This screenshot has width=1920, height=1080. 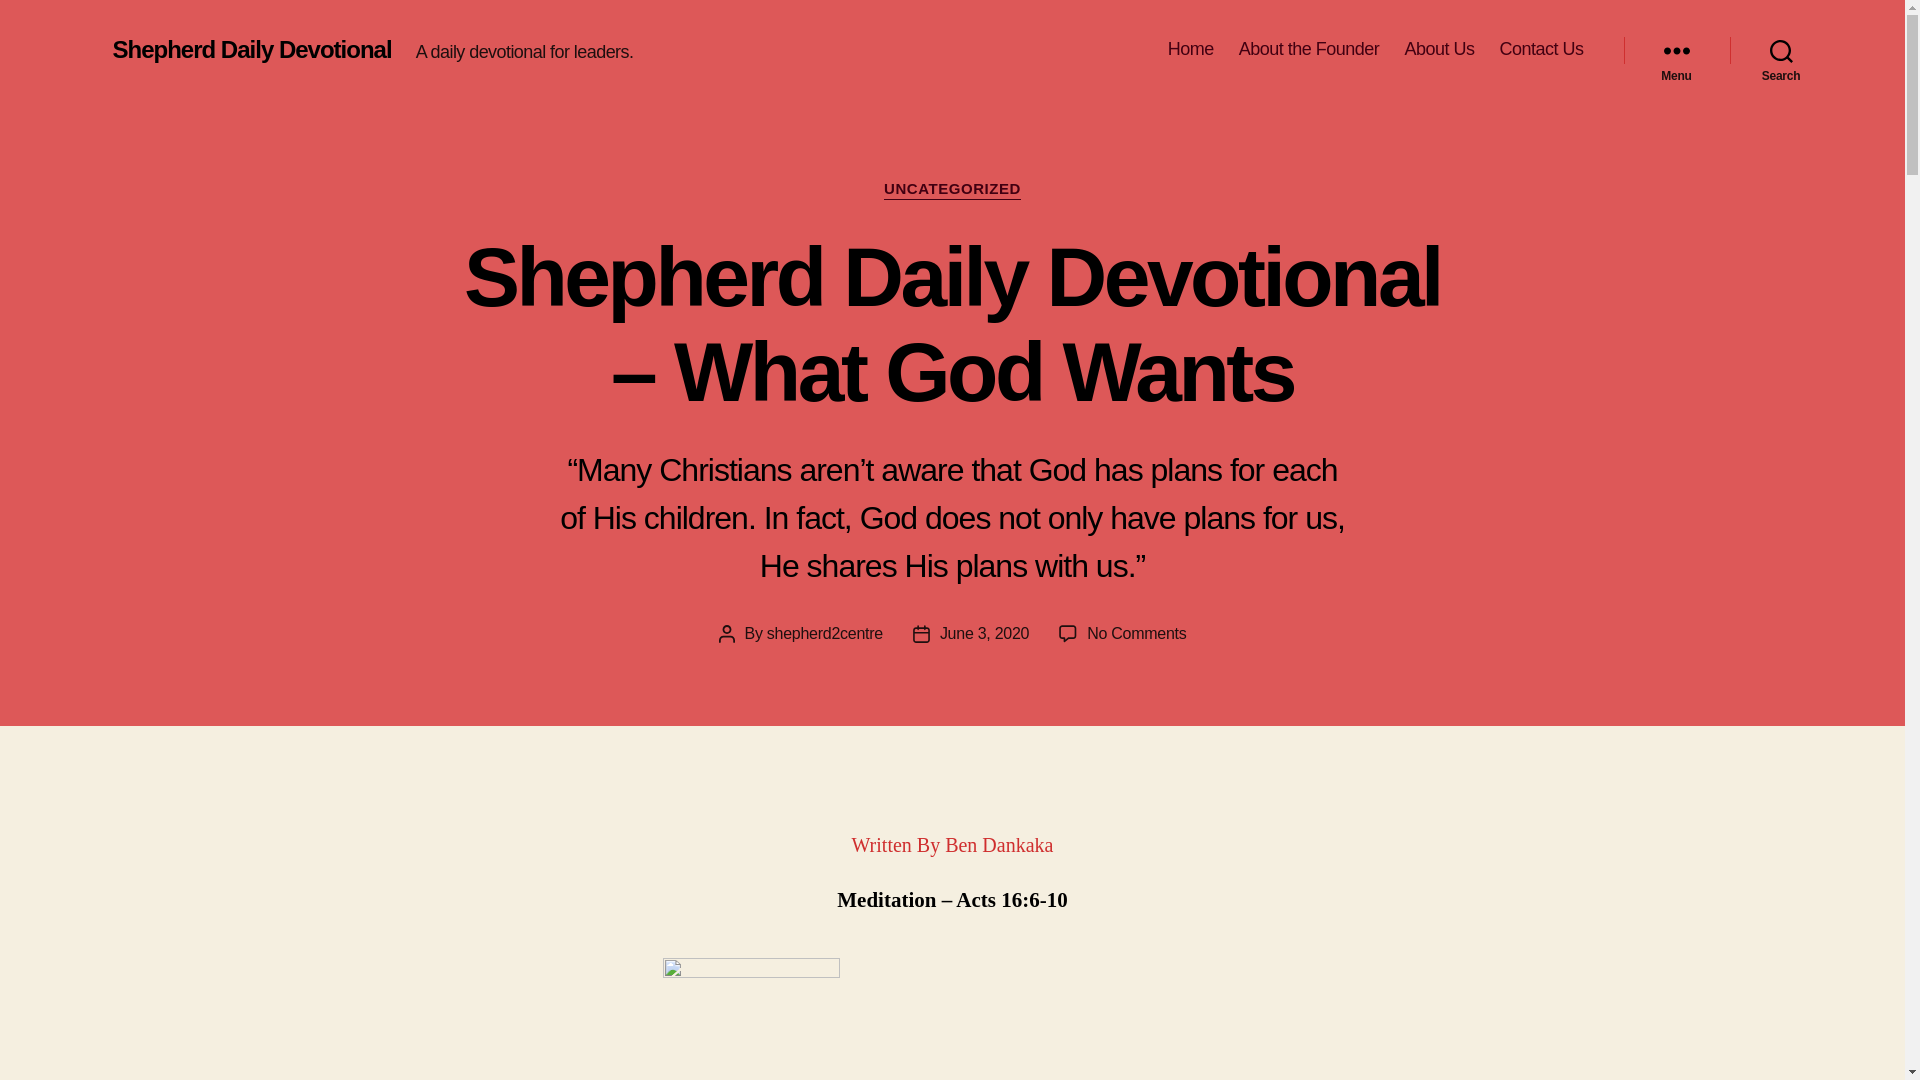 I want to click on Menu, so click(x=1677, y=50).